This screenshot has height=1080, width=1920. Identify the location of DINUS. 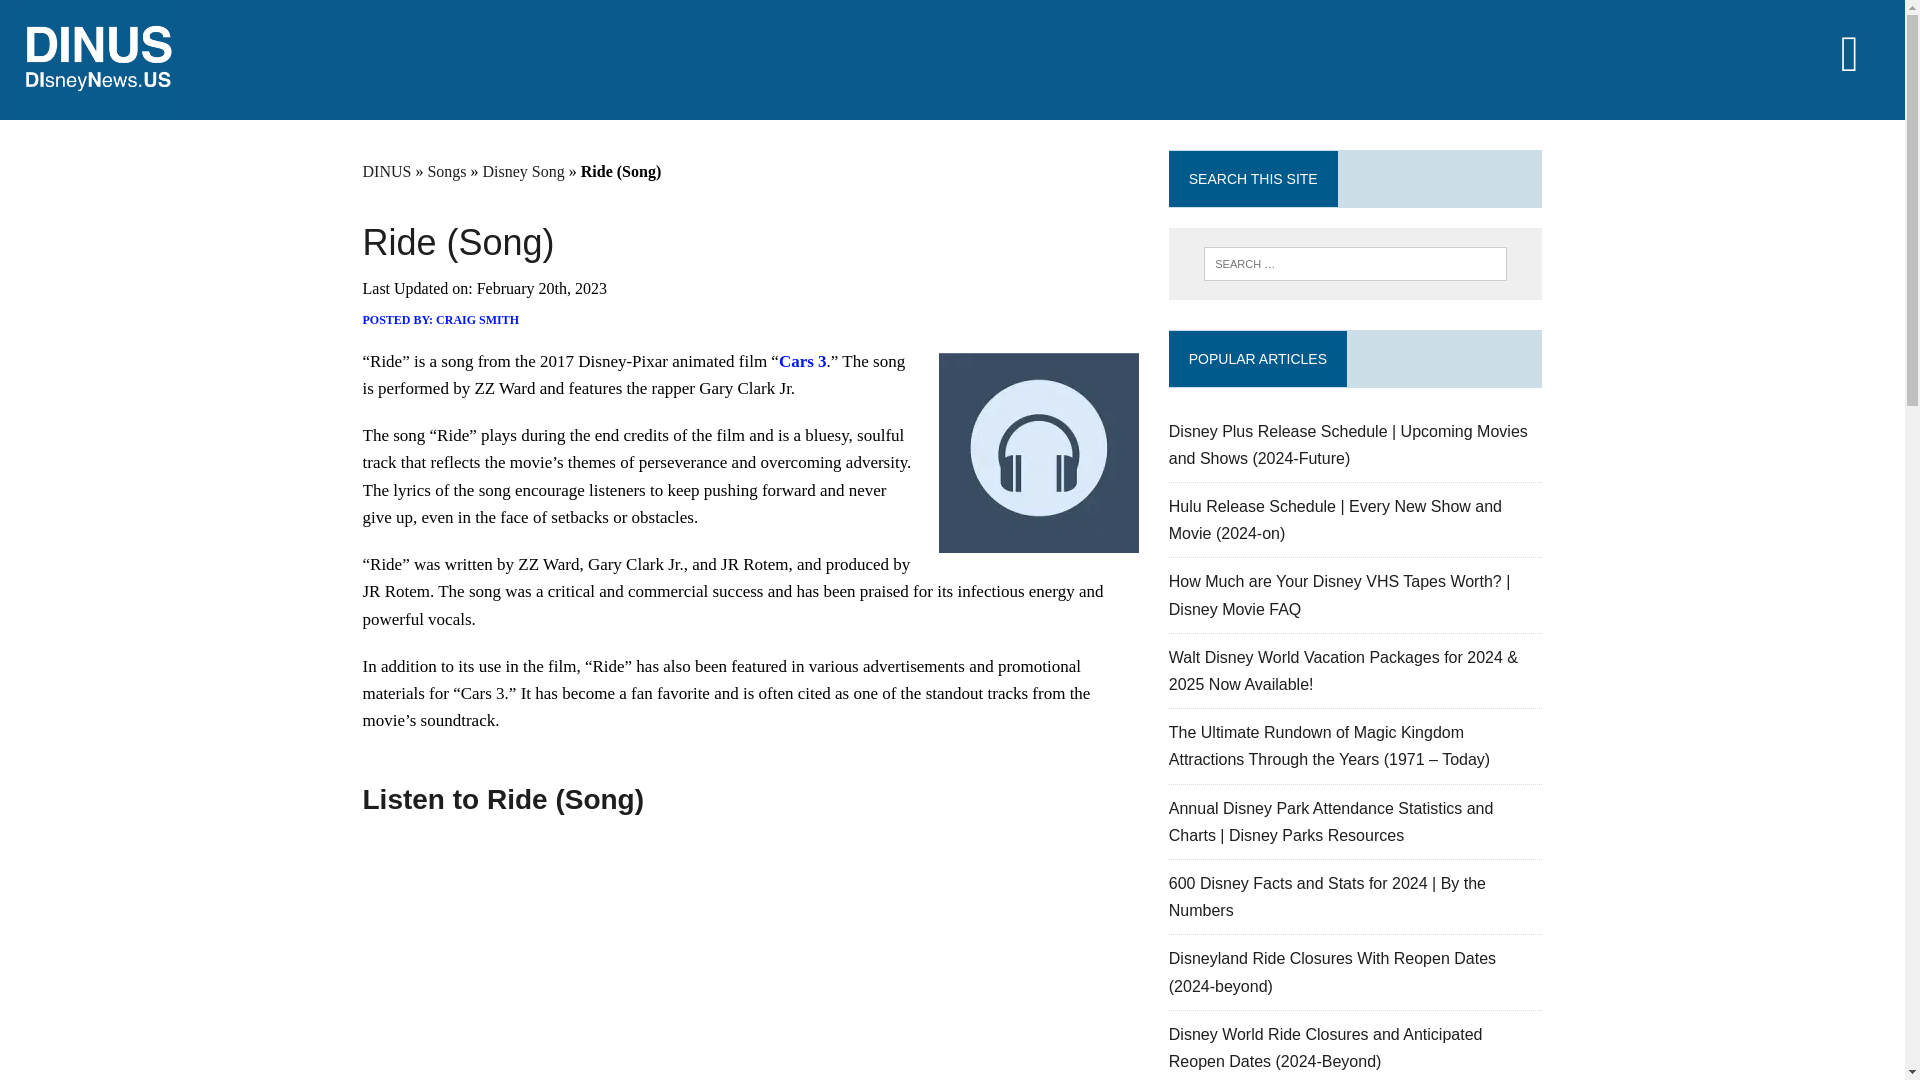
(386, 172).